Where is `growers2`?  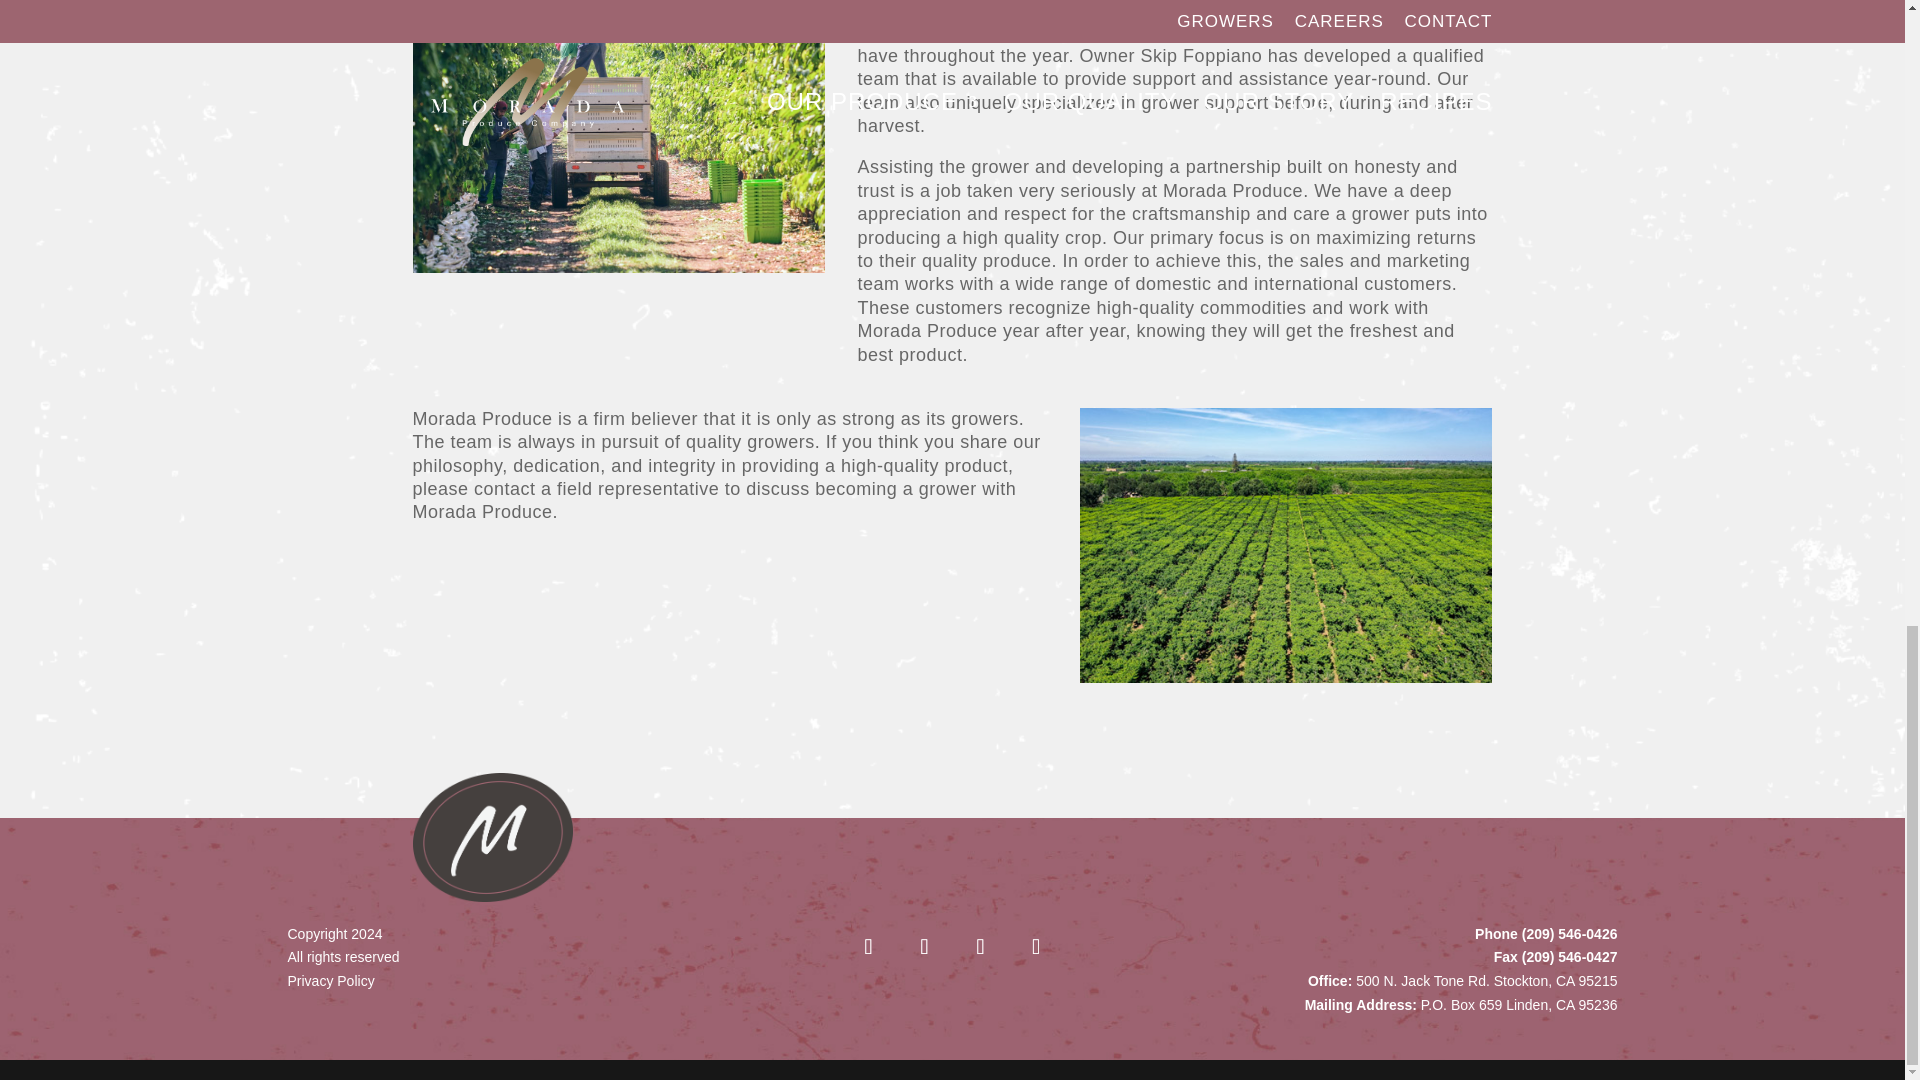 growers2 is located at coordinates (1286, 545).